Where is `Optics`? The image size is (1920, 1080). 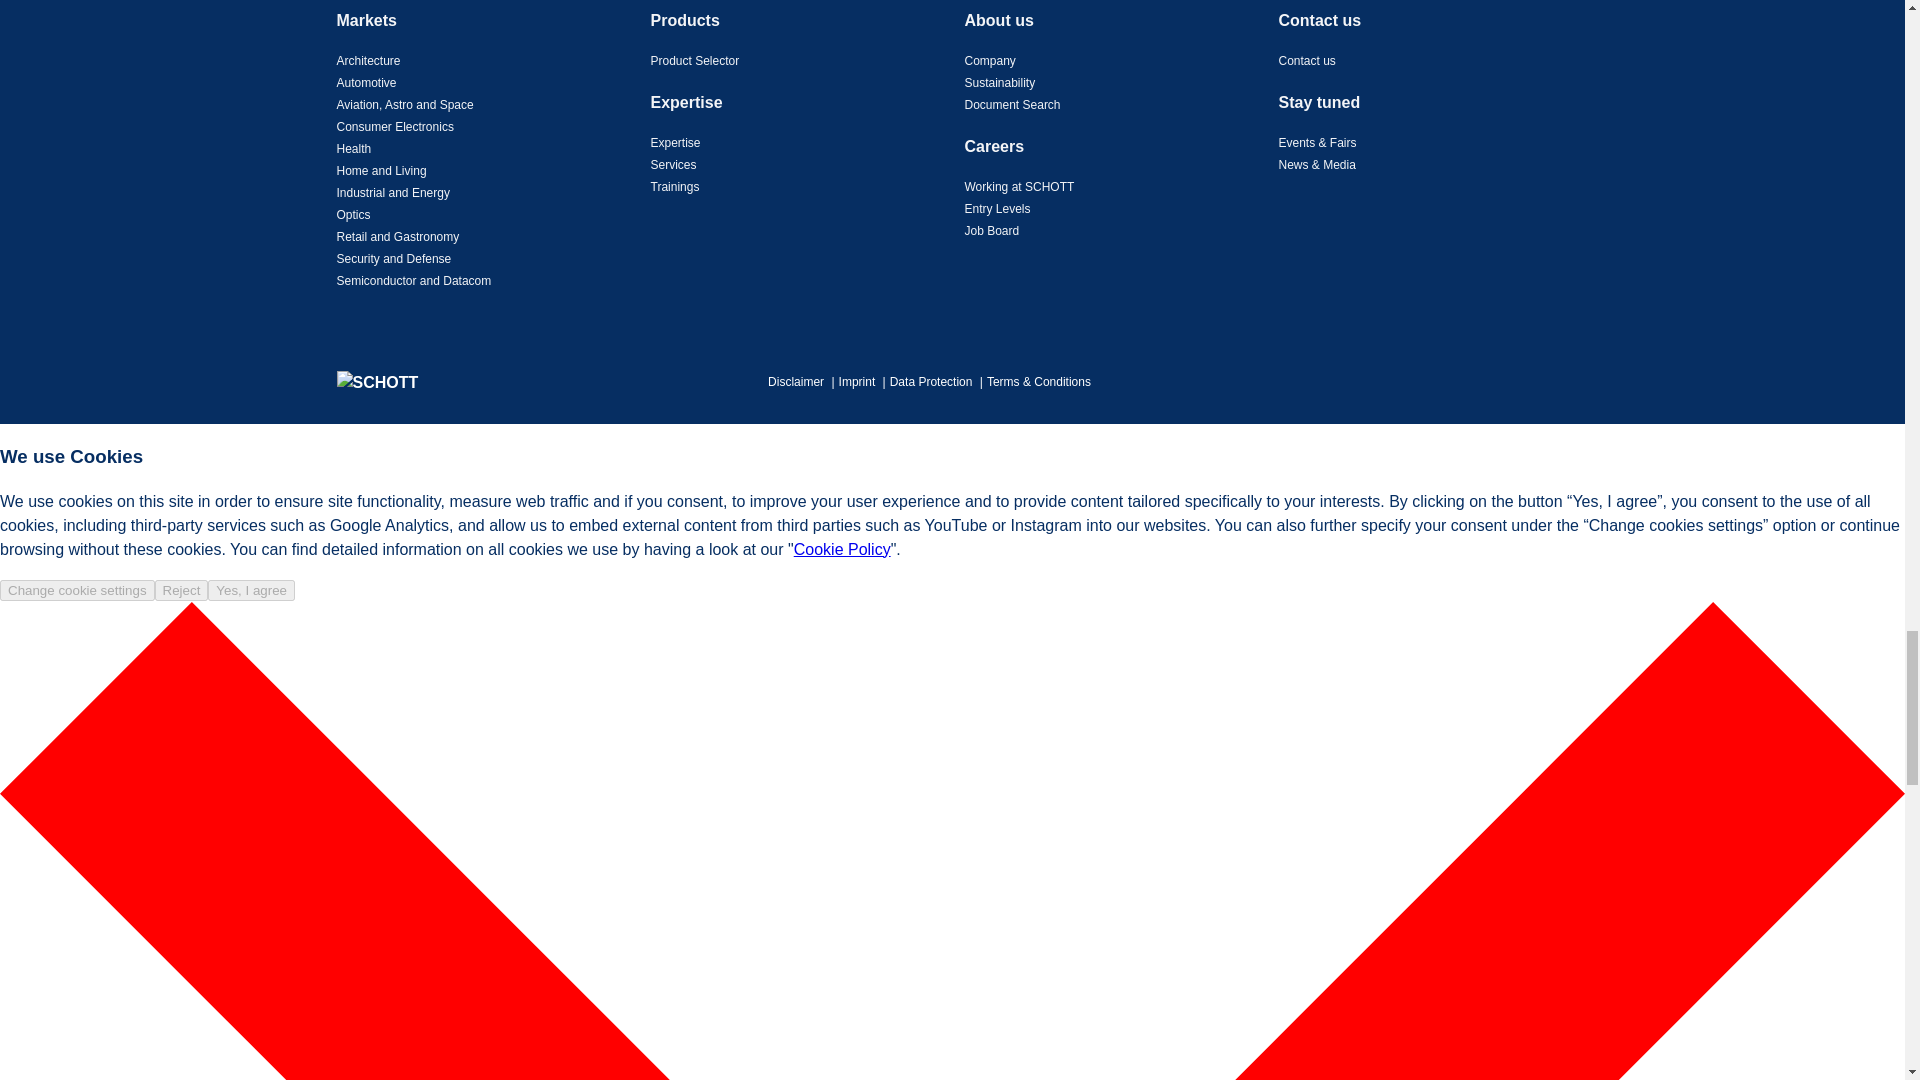 Optics is located at coordinates (353, 215).